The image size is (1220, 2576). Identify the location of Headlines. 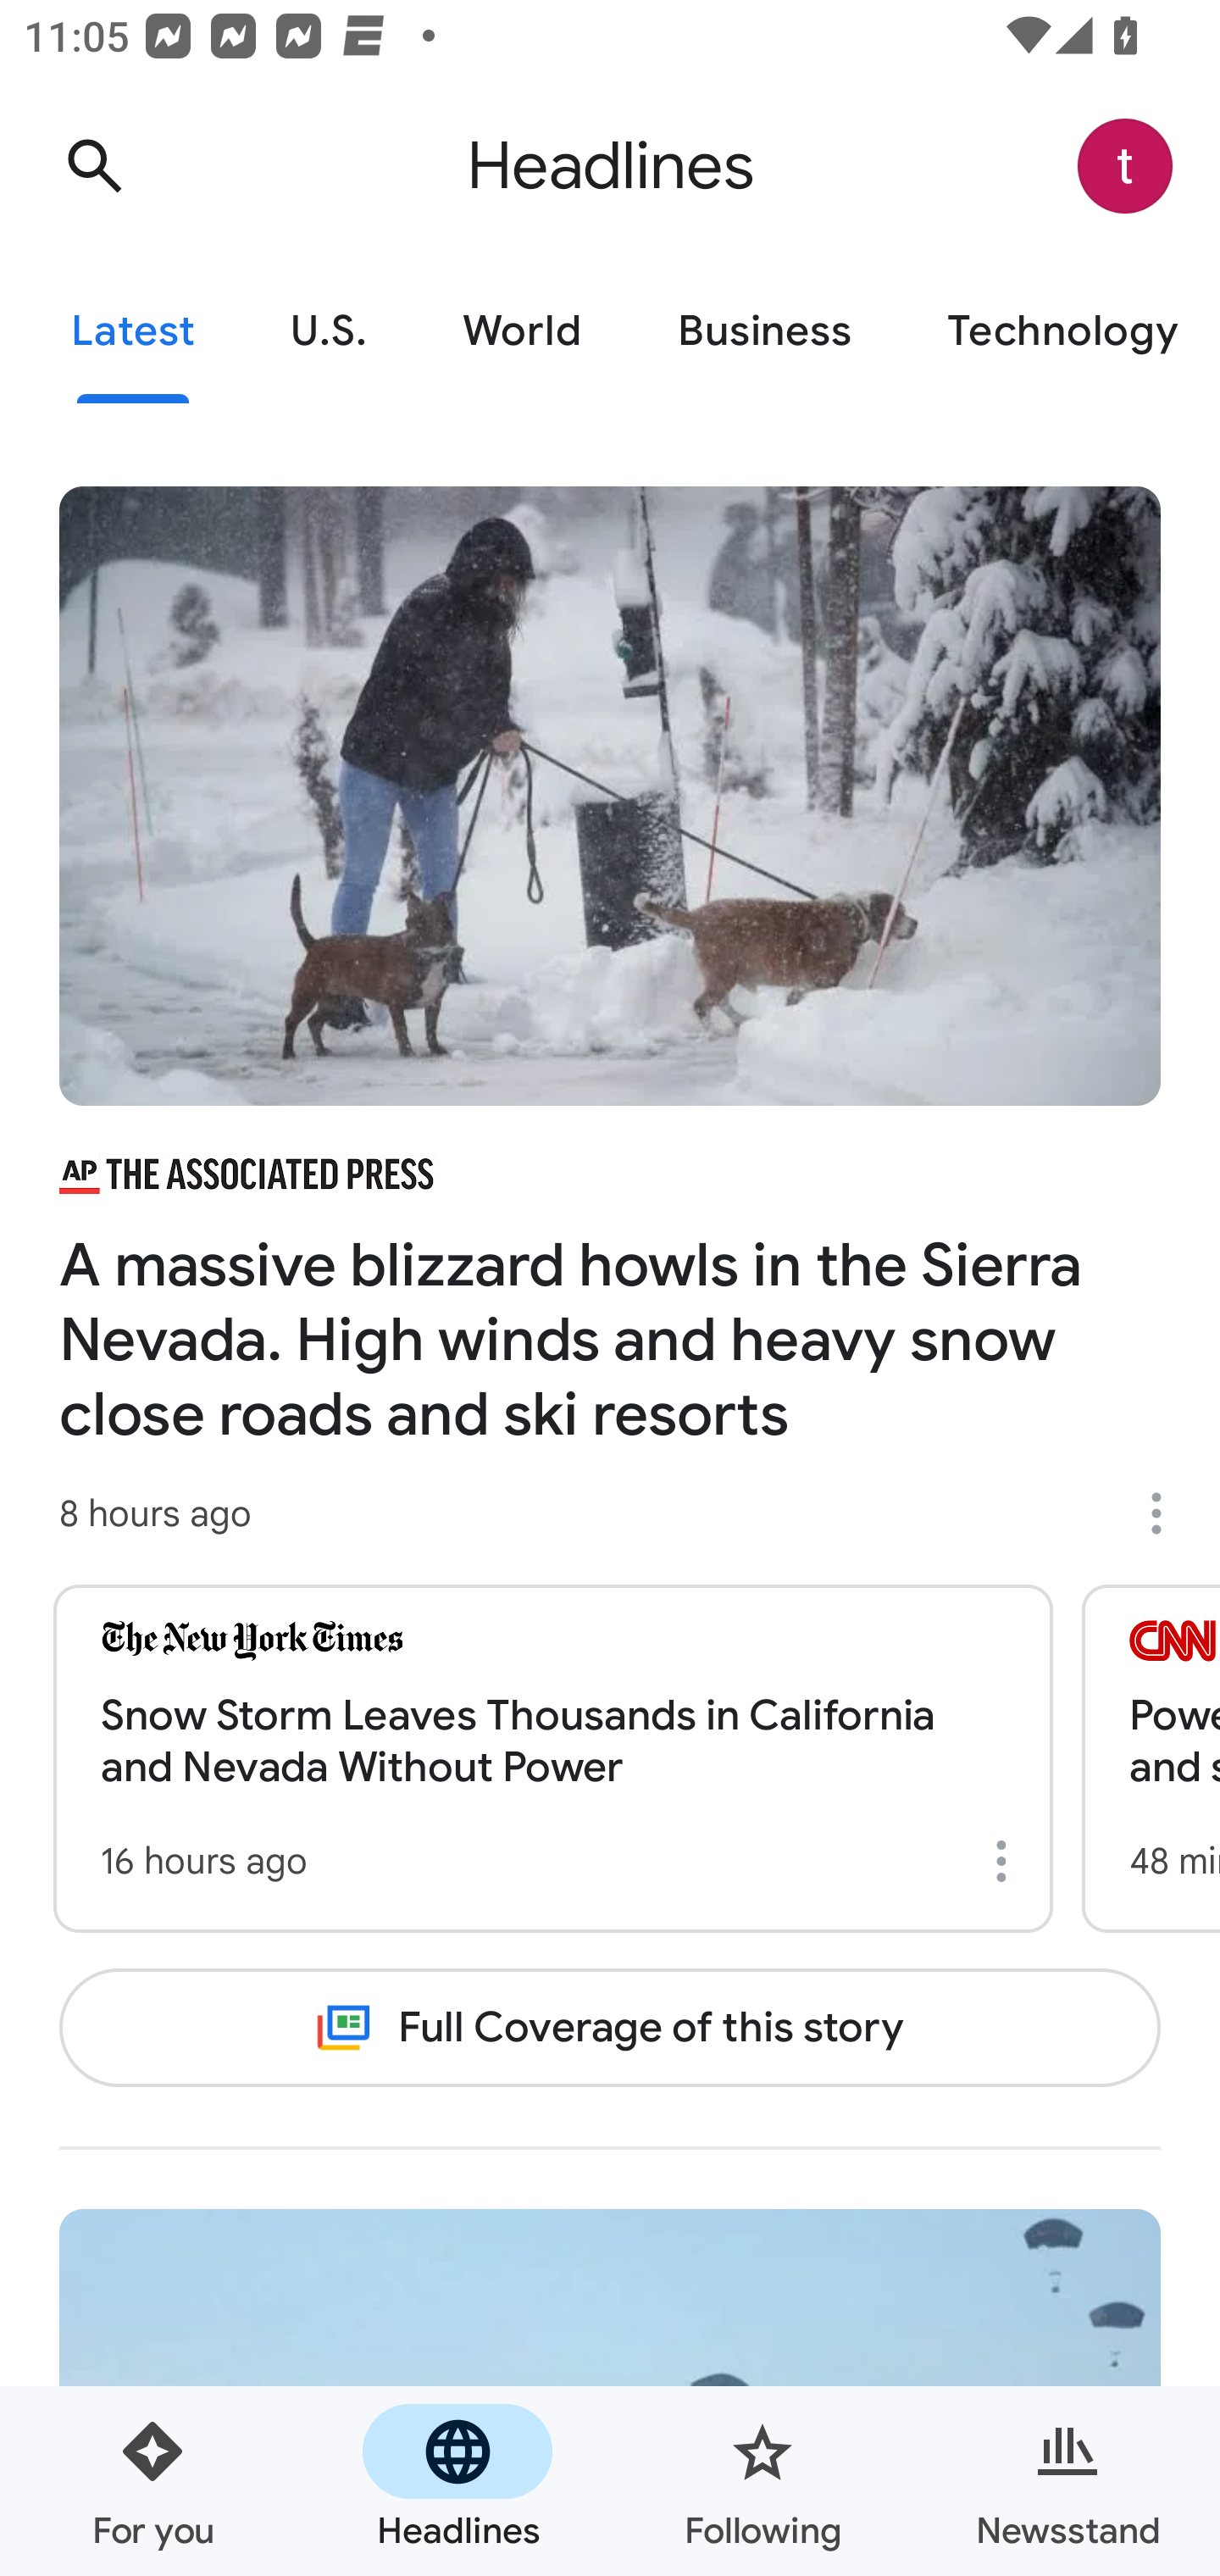
(457, 2481).